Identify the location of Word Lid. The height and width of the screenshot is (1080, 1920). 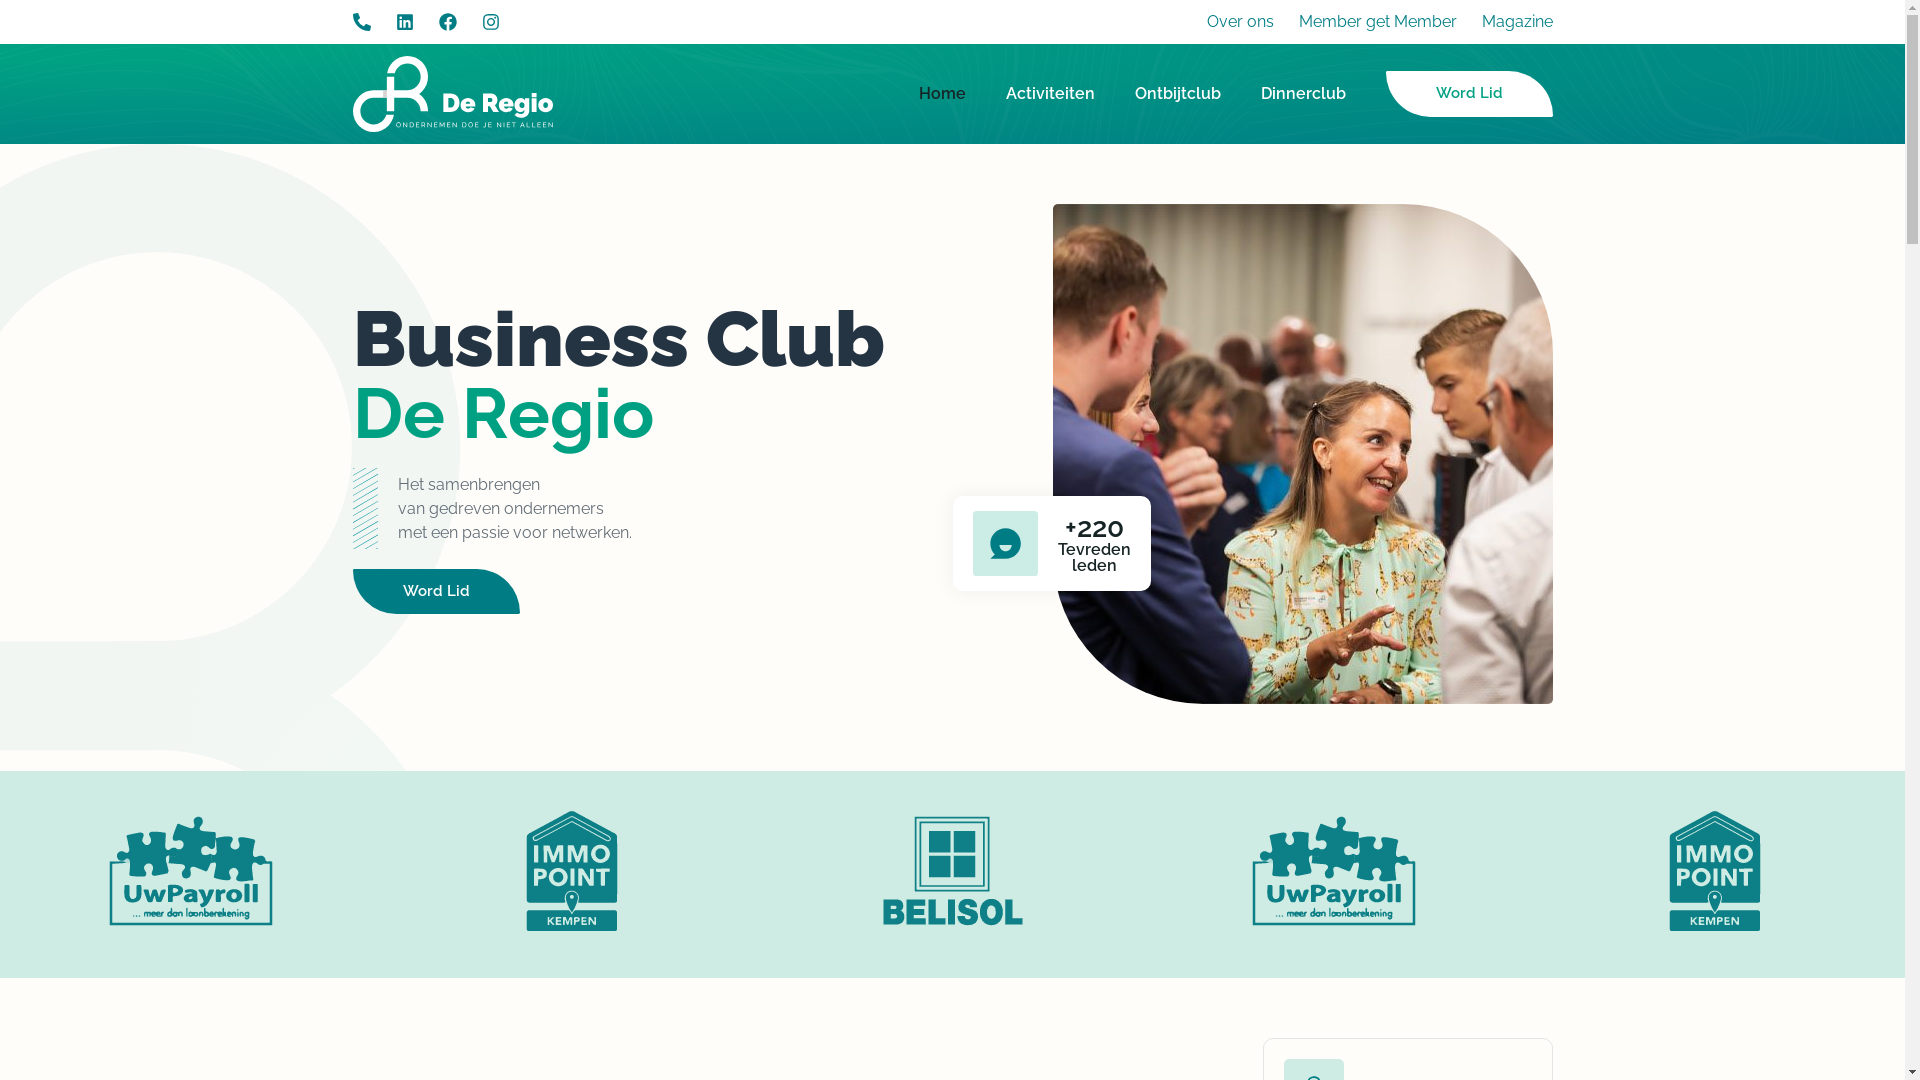
(436, 592).